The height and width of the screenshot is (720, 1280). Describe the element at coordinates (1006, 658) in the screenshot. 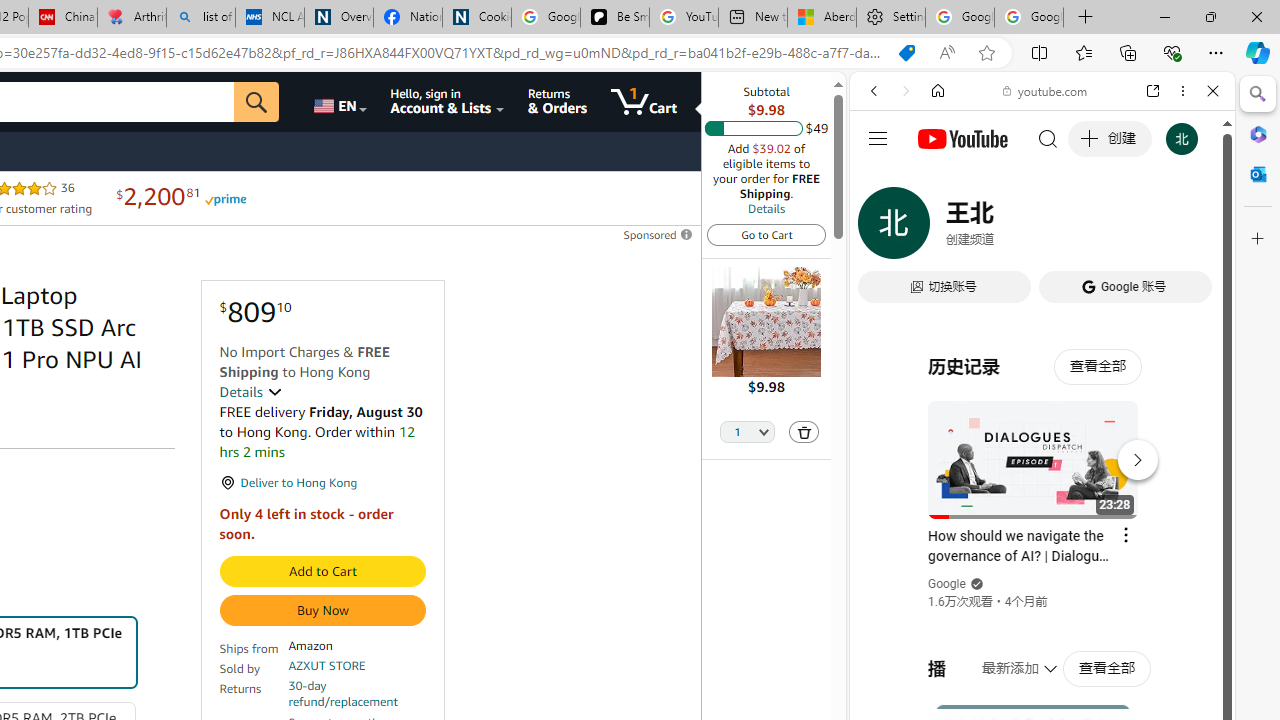

I see `Search videos from youtube.com` at that location.